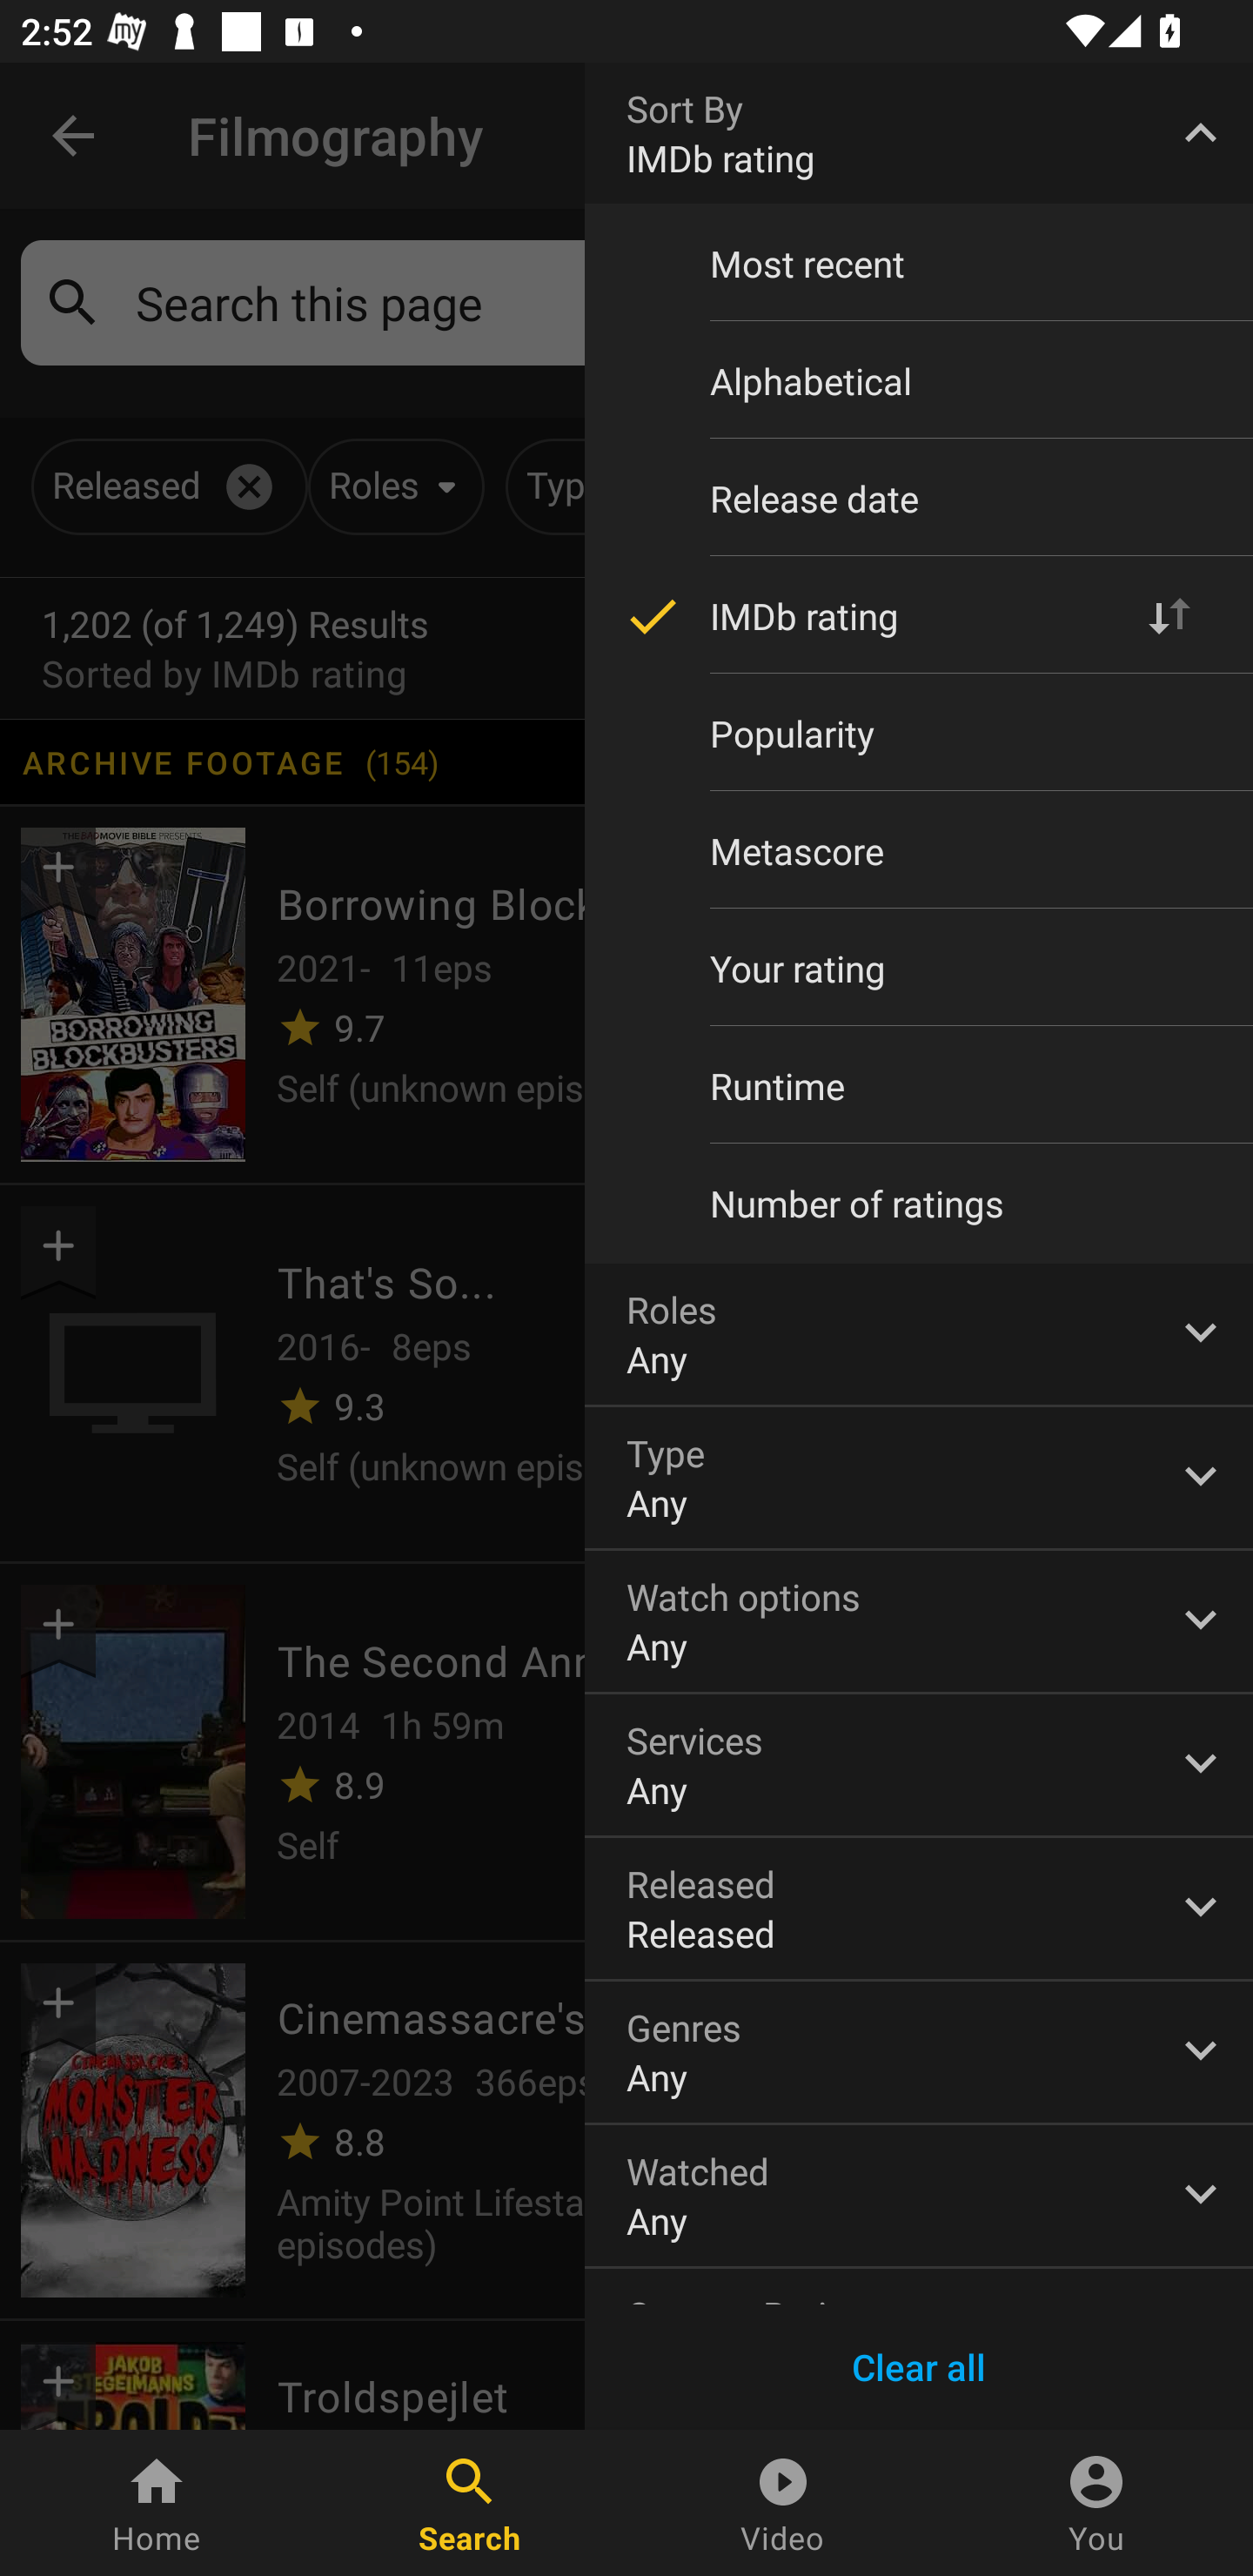  What do you see at coordinates (919, 381) in the screenshot?
I see `Alphabetical` at bounding box center [919, 381].